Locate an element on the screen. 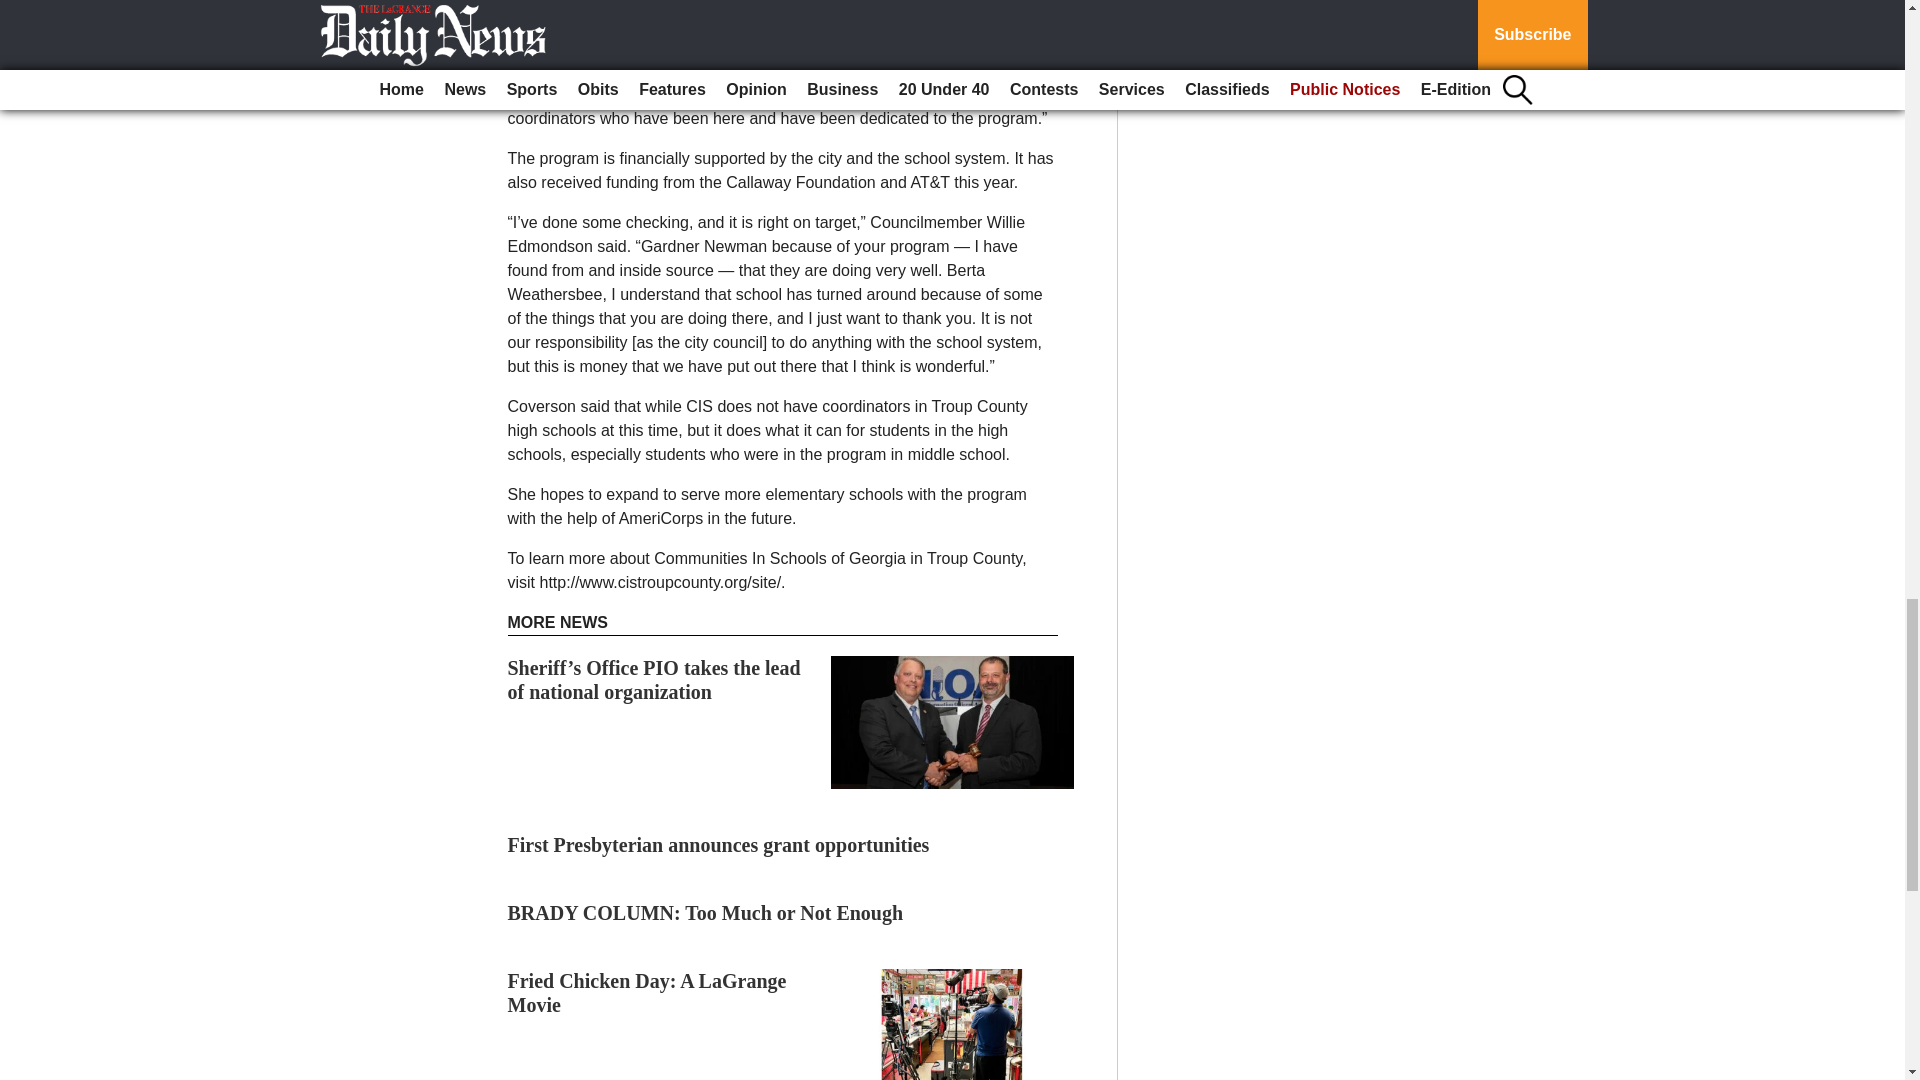  First Presbyterian announces grant opportunities is located at coordinates (718, 844).